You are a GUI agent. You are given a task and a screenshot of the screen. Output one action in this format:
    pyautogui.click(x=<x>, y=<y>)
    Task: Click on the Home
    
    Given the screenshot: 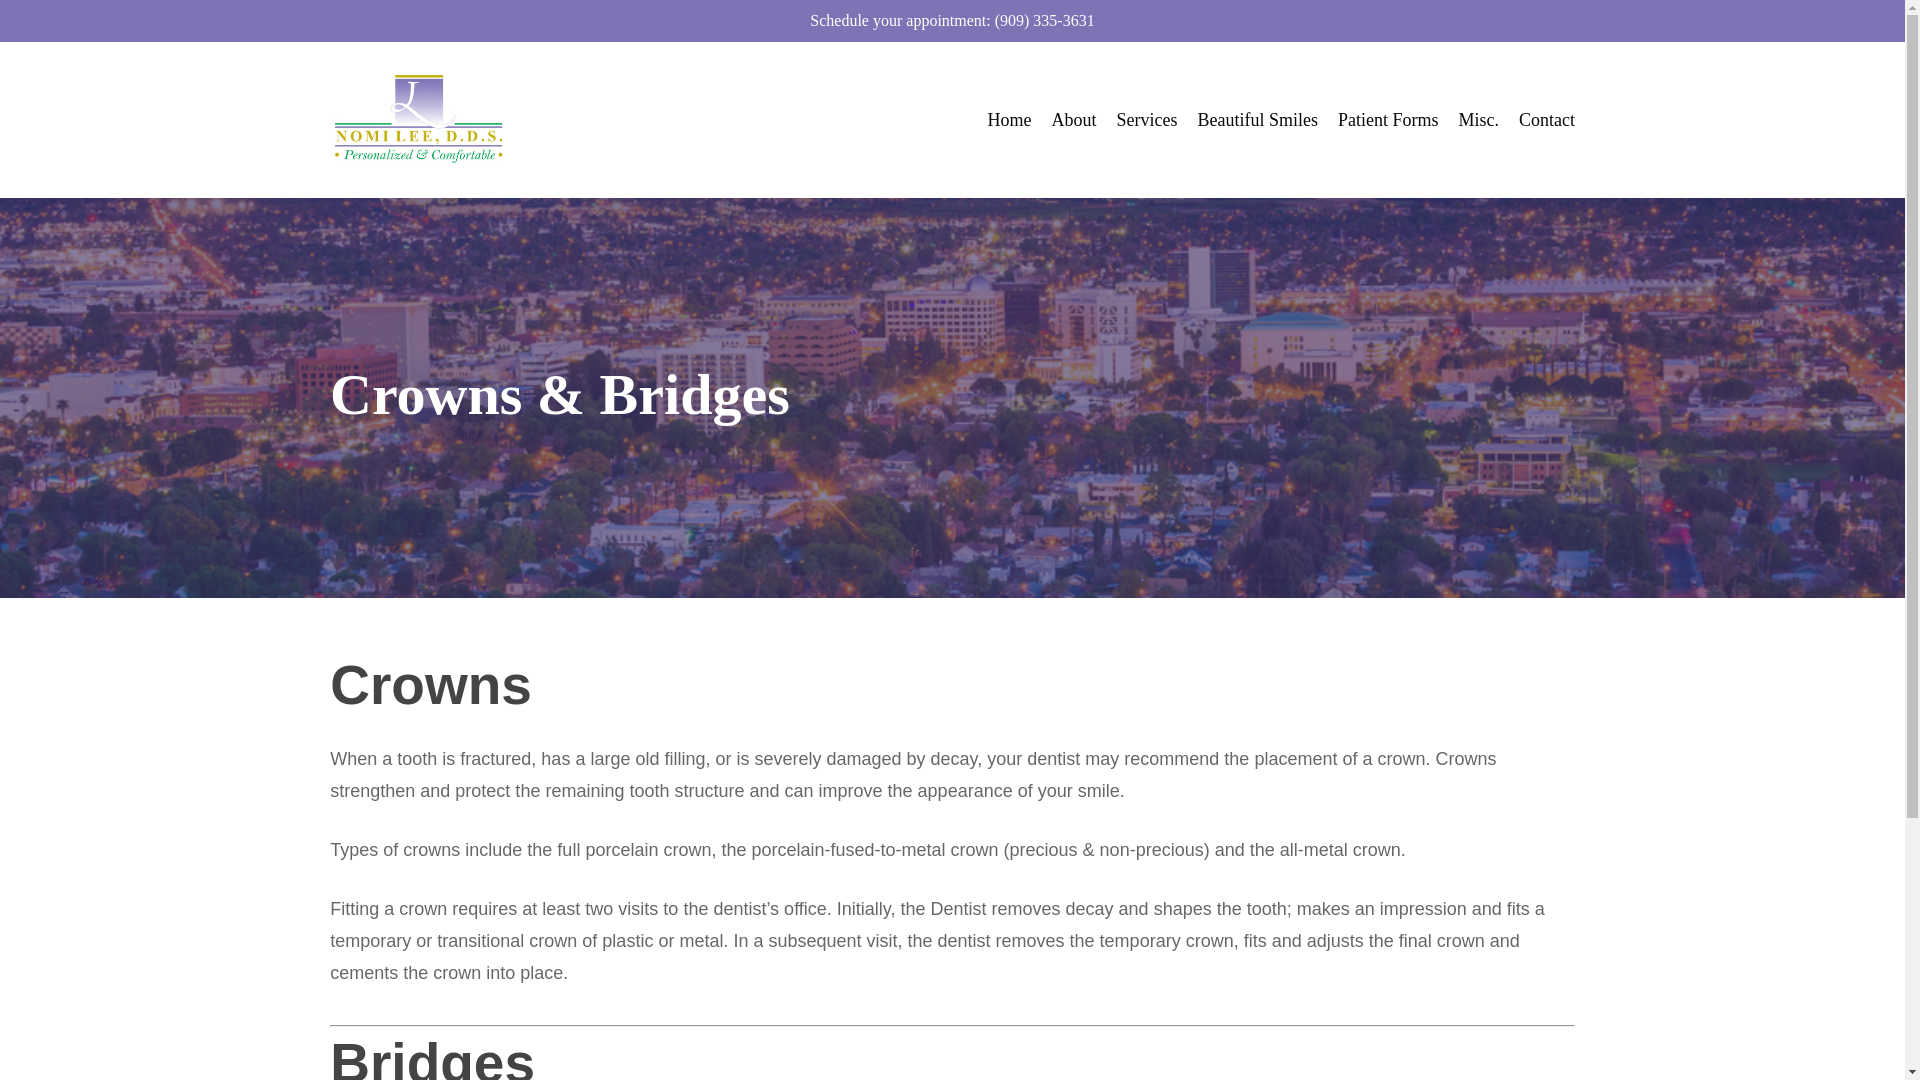 What is the action you would take?
    pyautogui.click(x=1010, y=120)
    